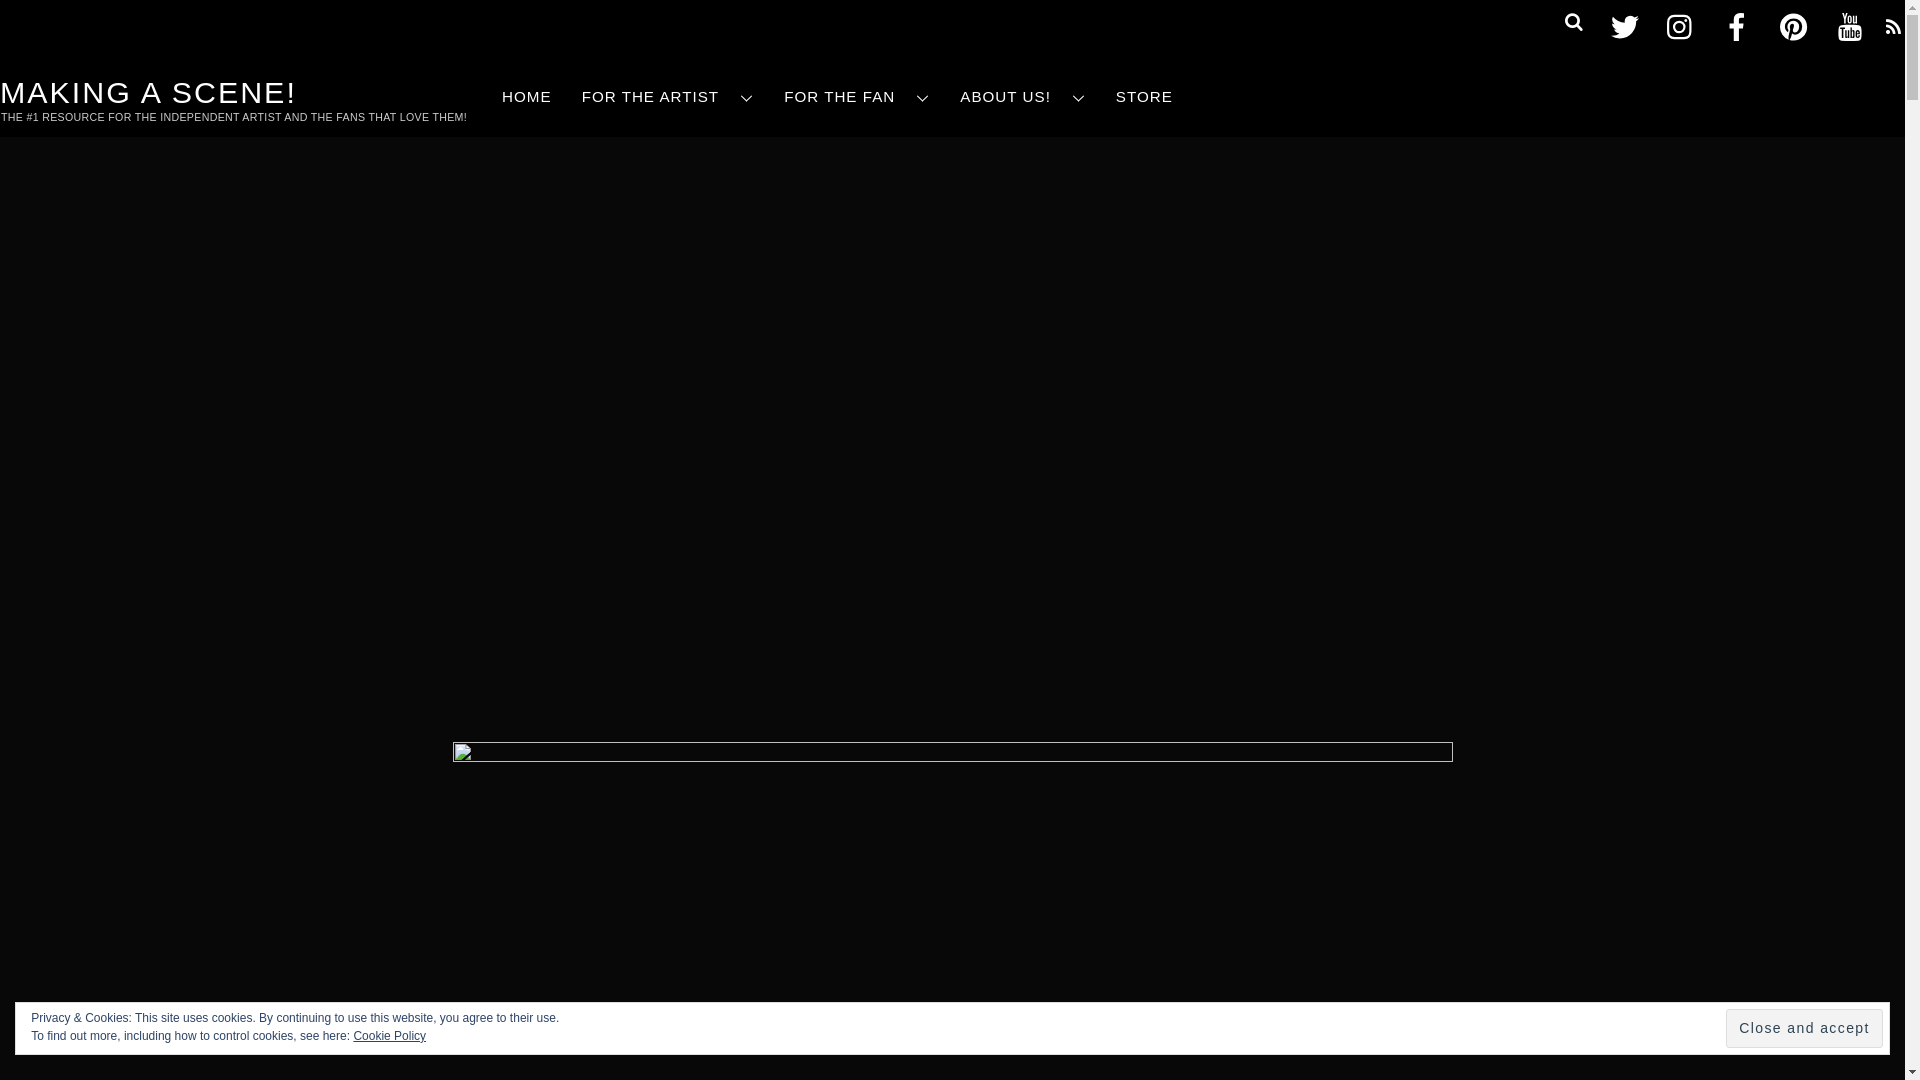  Describe the element at coordinates (526, 98) in the screenshot. I see `HOME` at that location.